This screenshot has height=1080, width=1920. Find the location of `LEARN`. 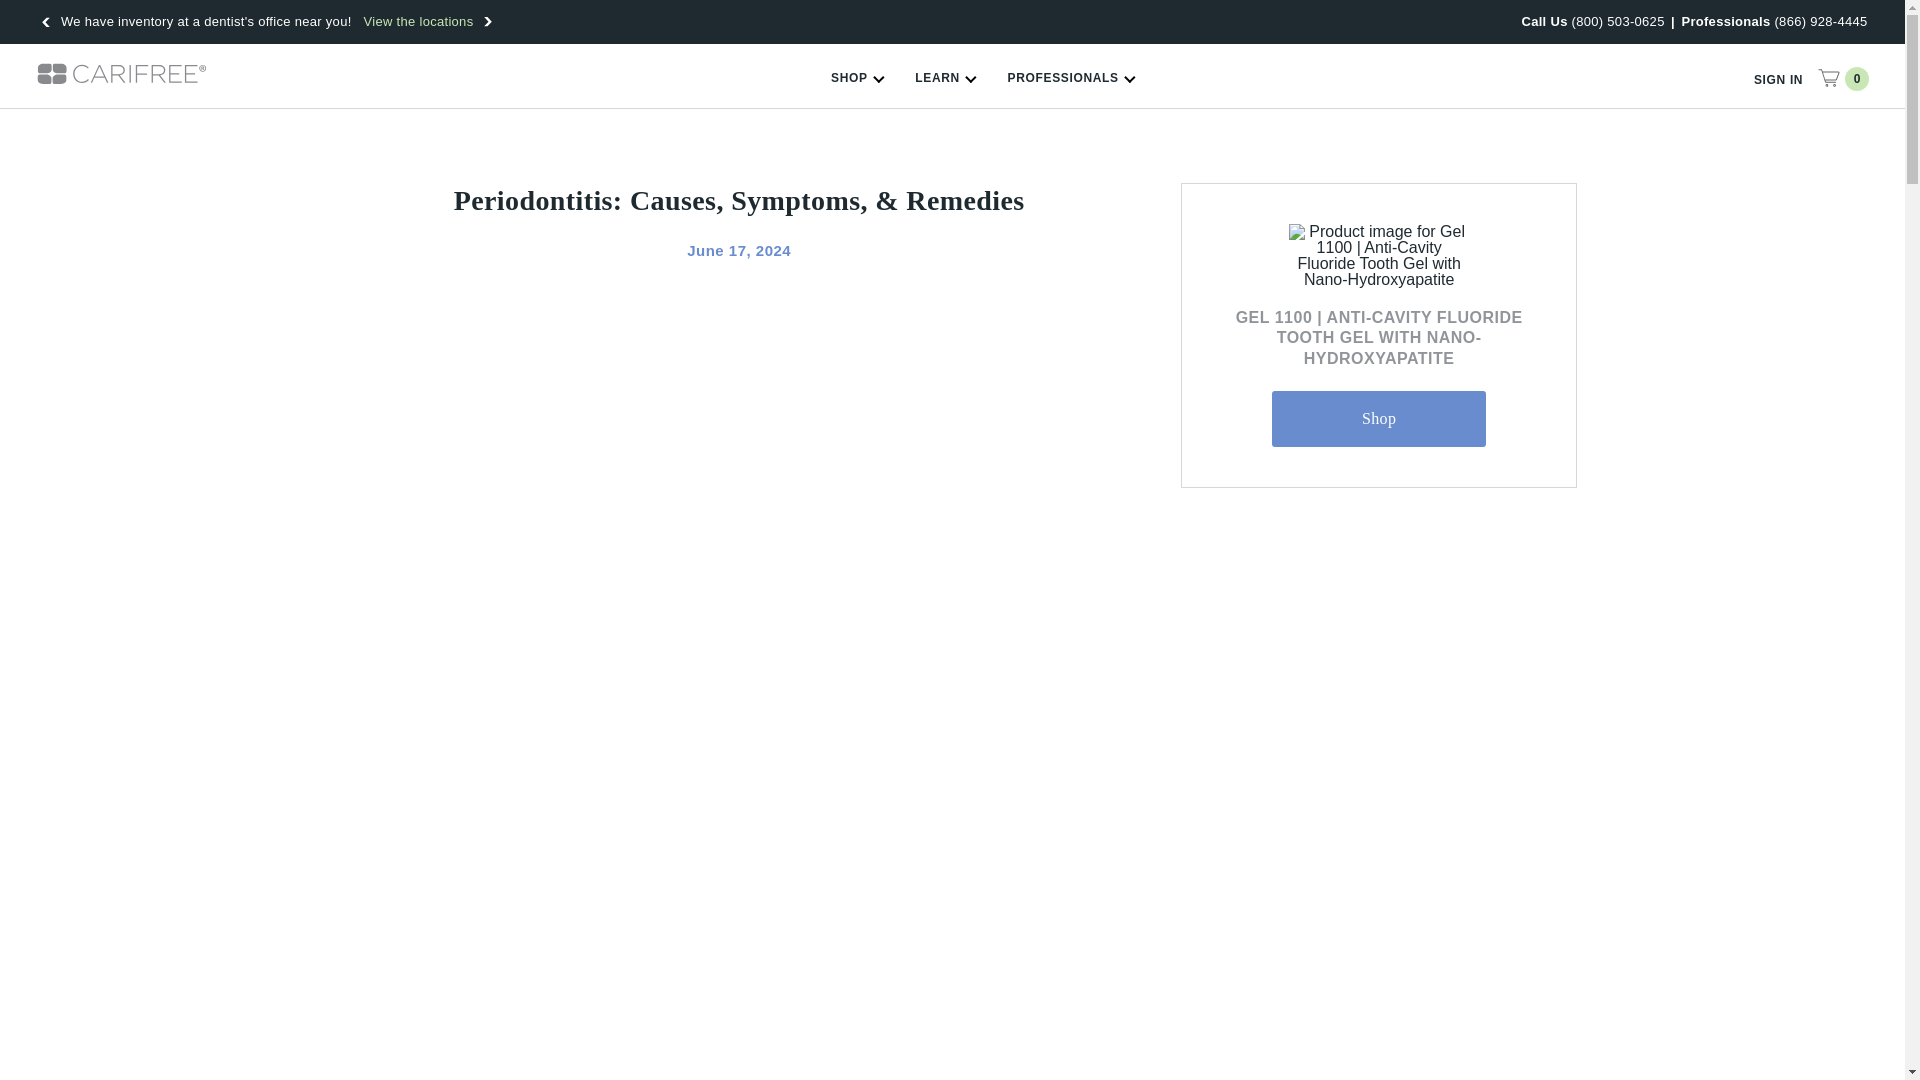

LEARN is located at coordinates (944, 84).